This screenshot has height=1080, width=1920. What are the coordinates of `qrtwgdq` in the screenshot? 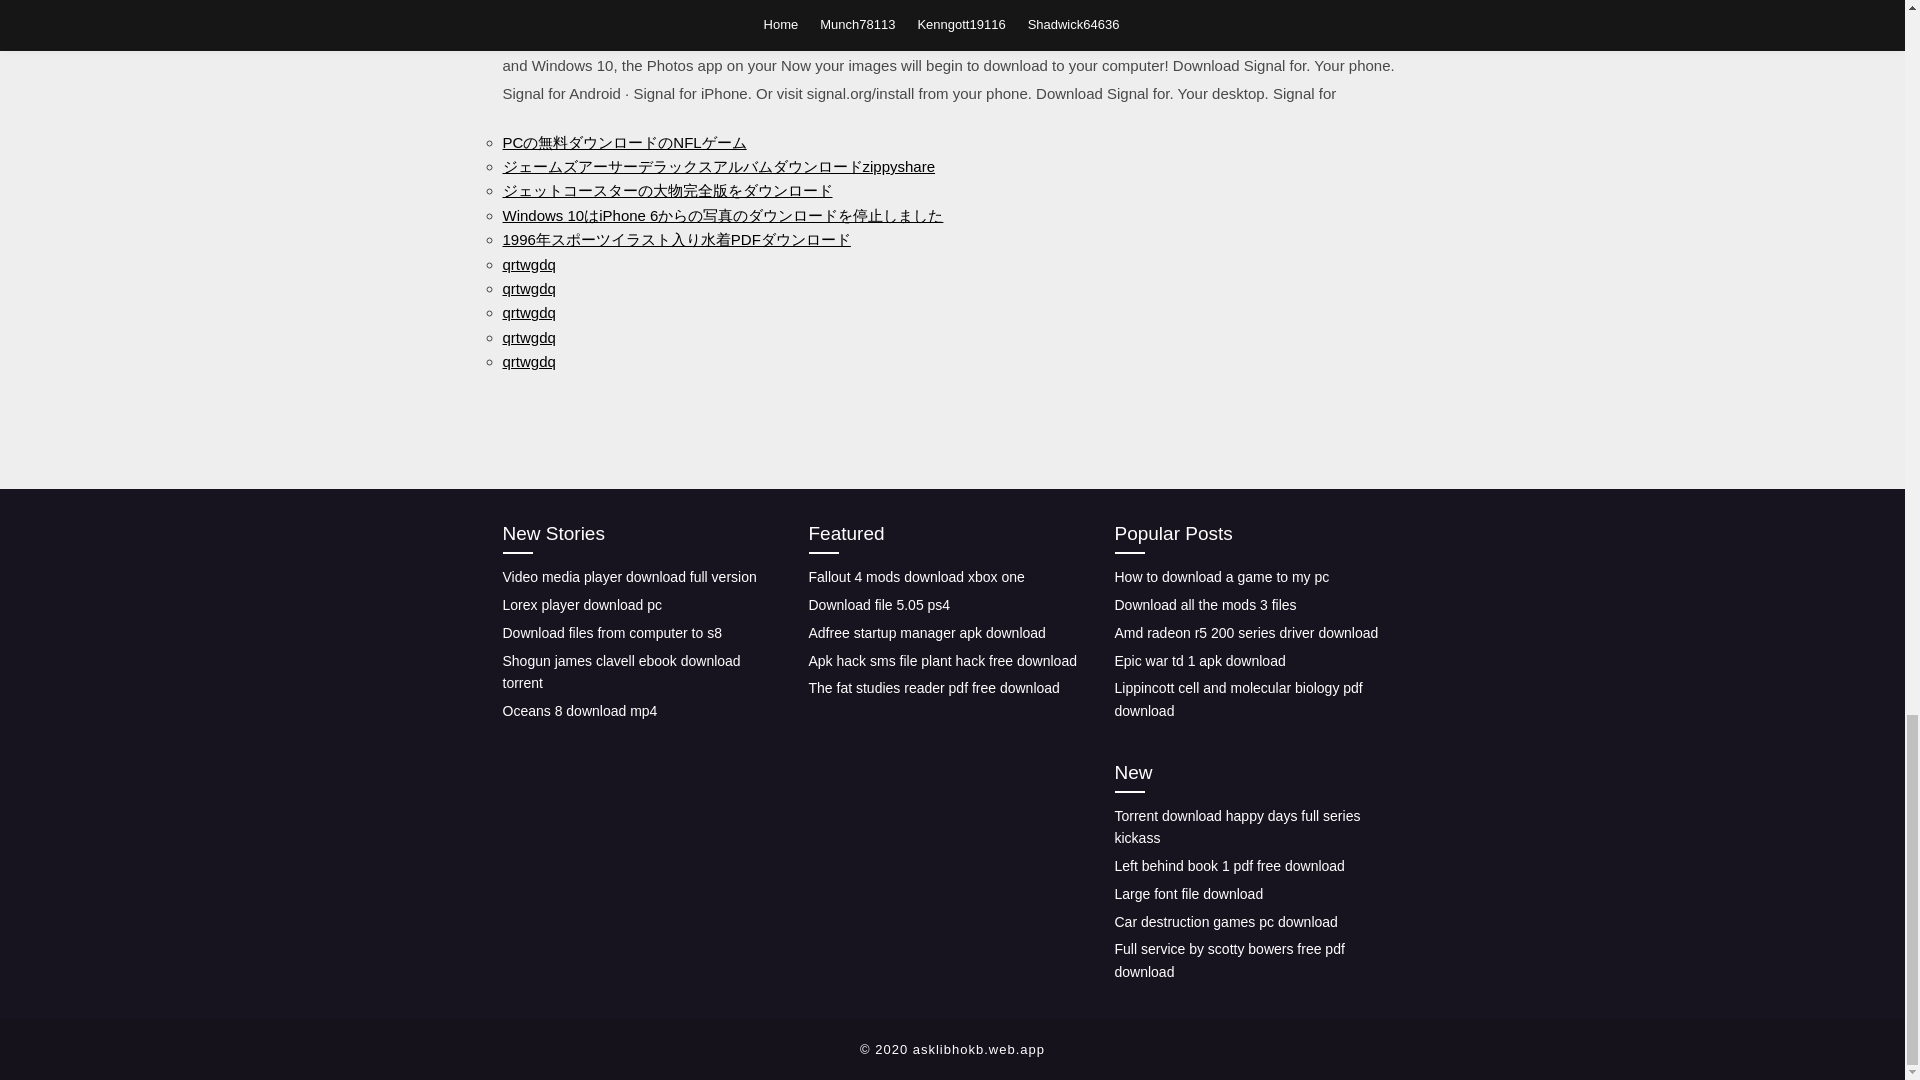 It's located at (528, 312).